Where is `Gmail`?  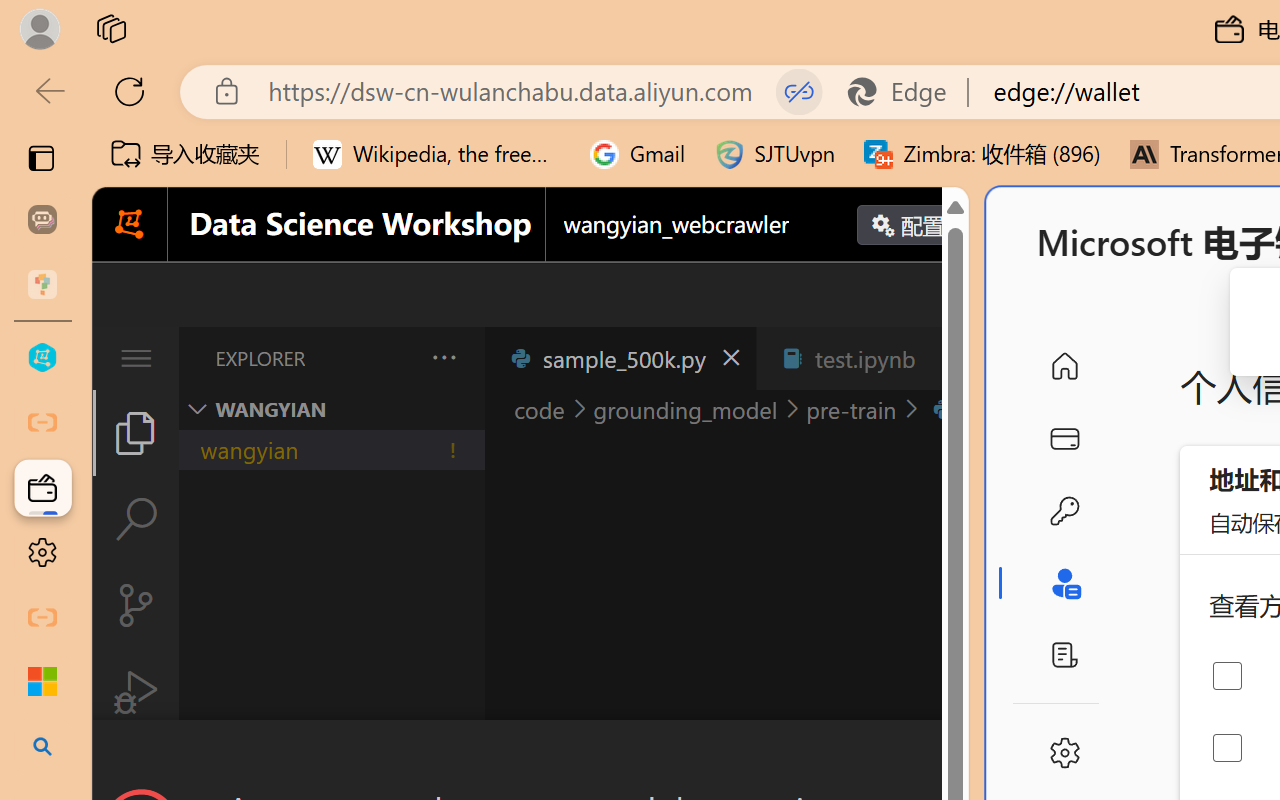 Gmail is located at coordinates (638, 154).